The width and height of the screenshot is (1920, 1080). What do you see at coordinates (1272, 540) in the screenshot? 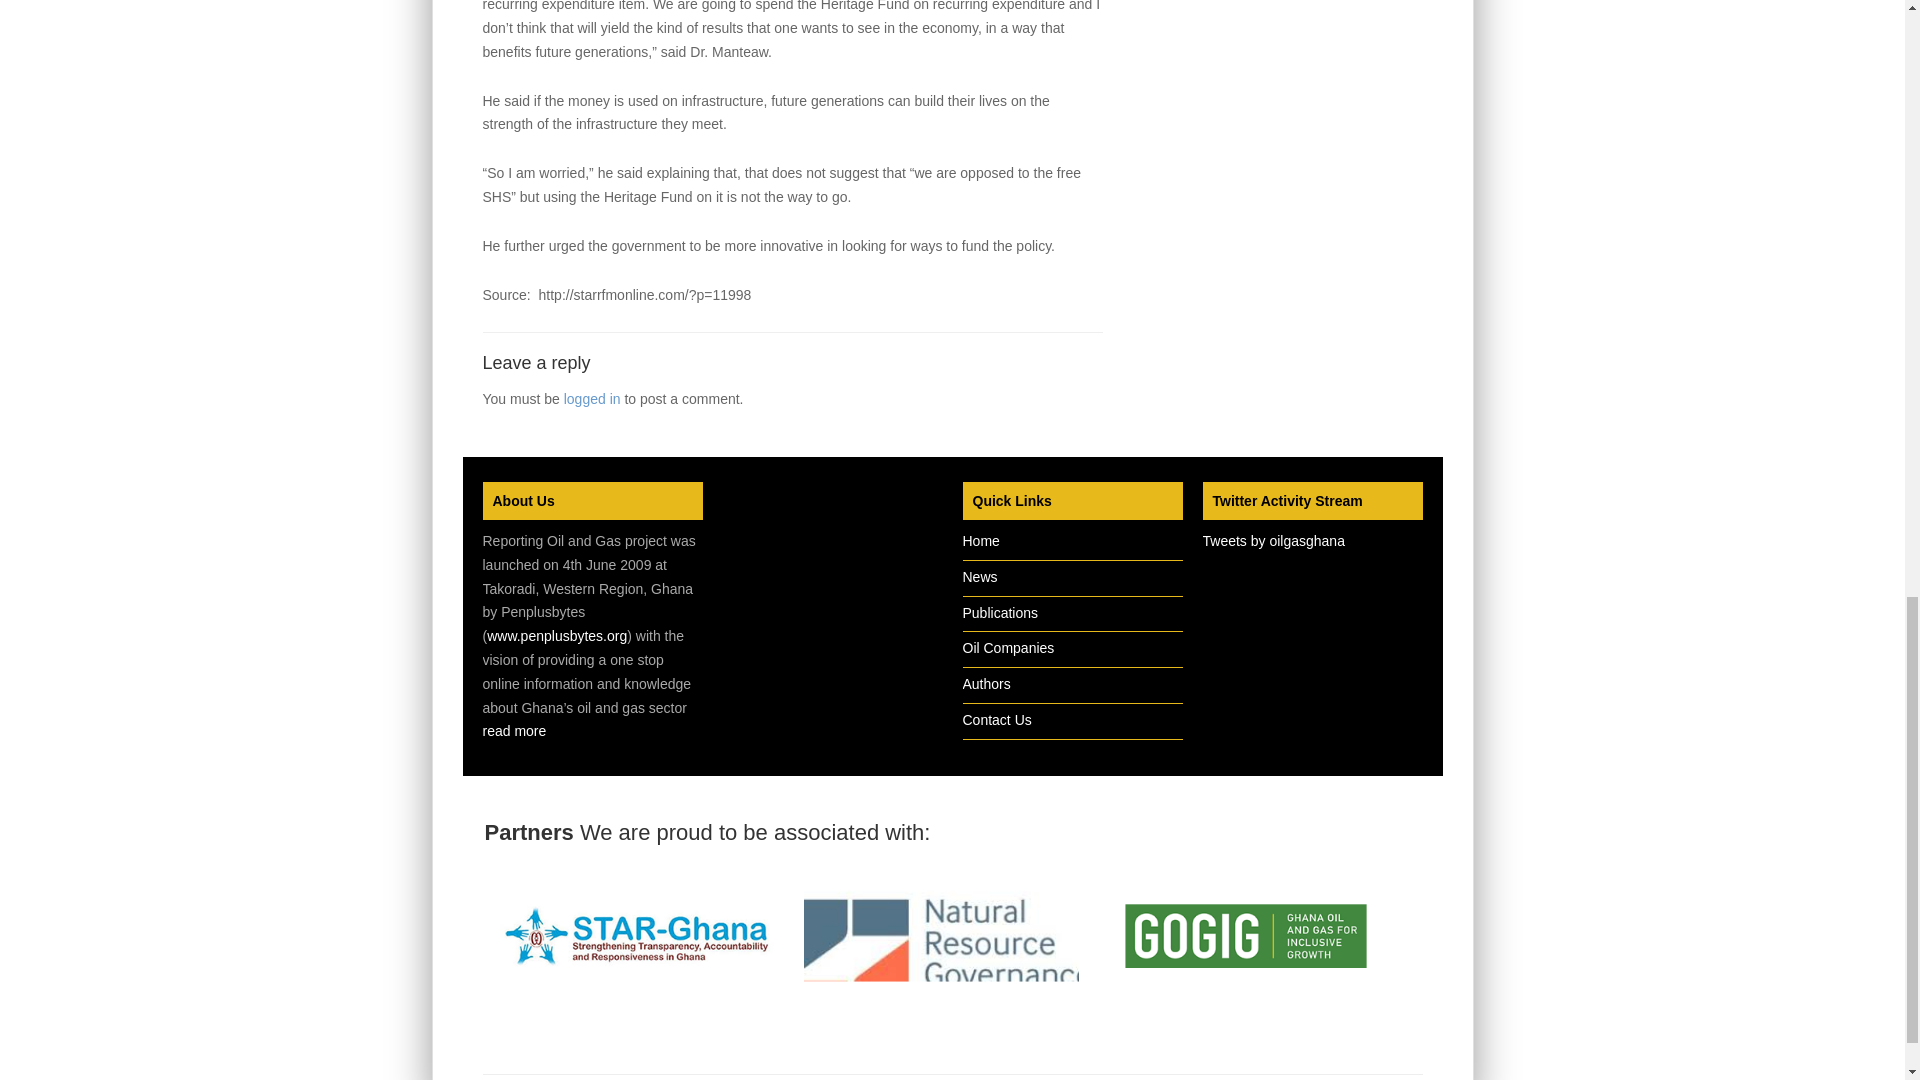
I see `Tweets by oilgasghana` at bounding box center [1272, 540].